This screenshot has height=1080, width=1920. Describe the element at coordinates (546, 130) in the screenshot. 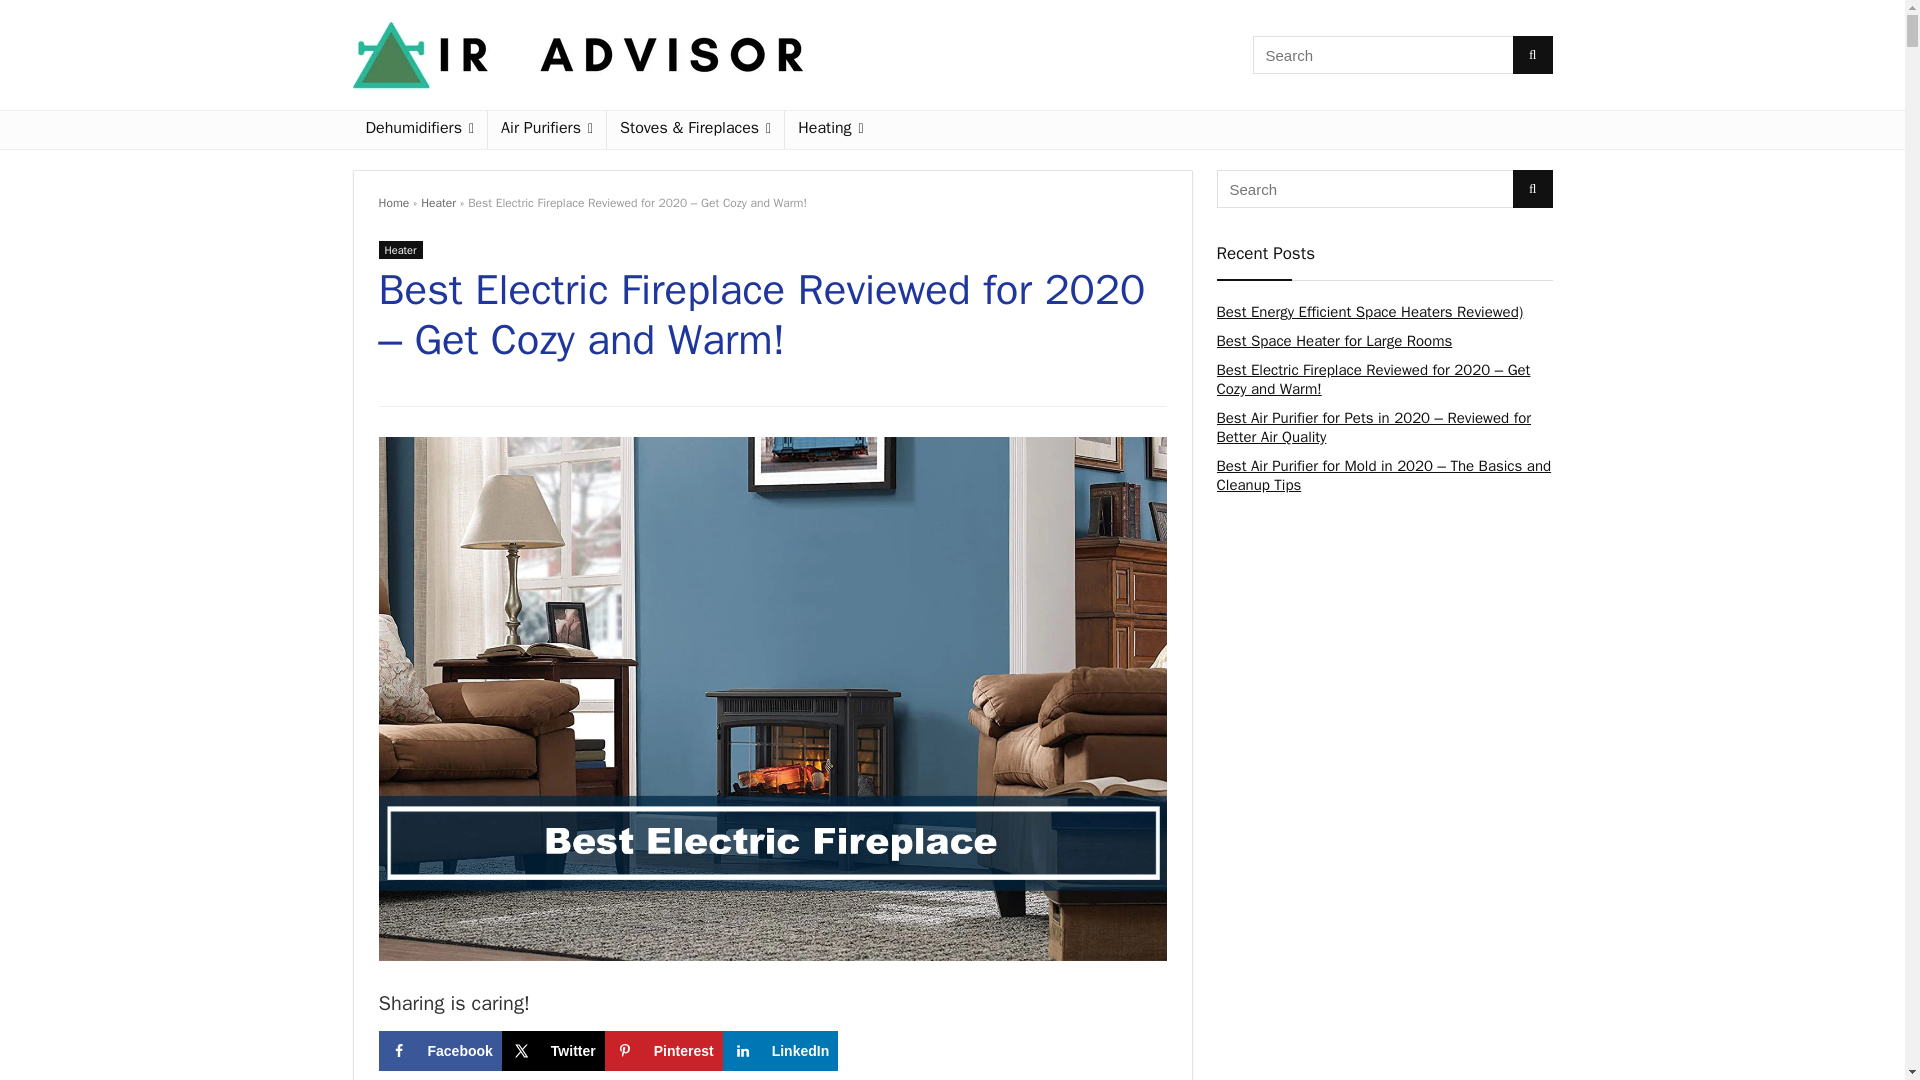

I see `Air Purifiers` at that location.